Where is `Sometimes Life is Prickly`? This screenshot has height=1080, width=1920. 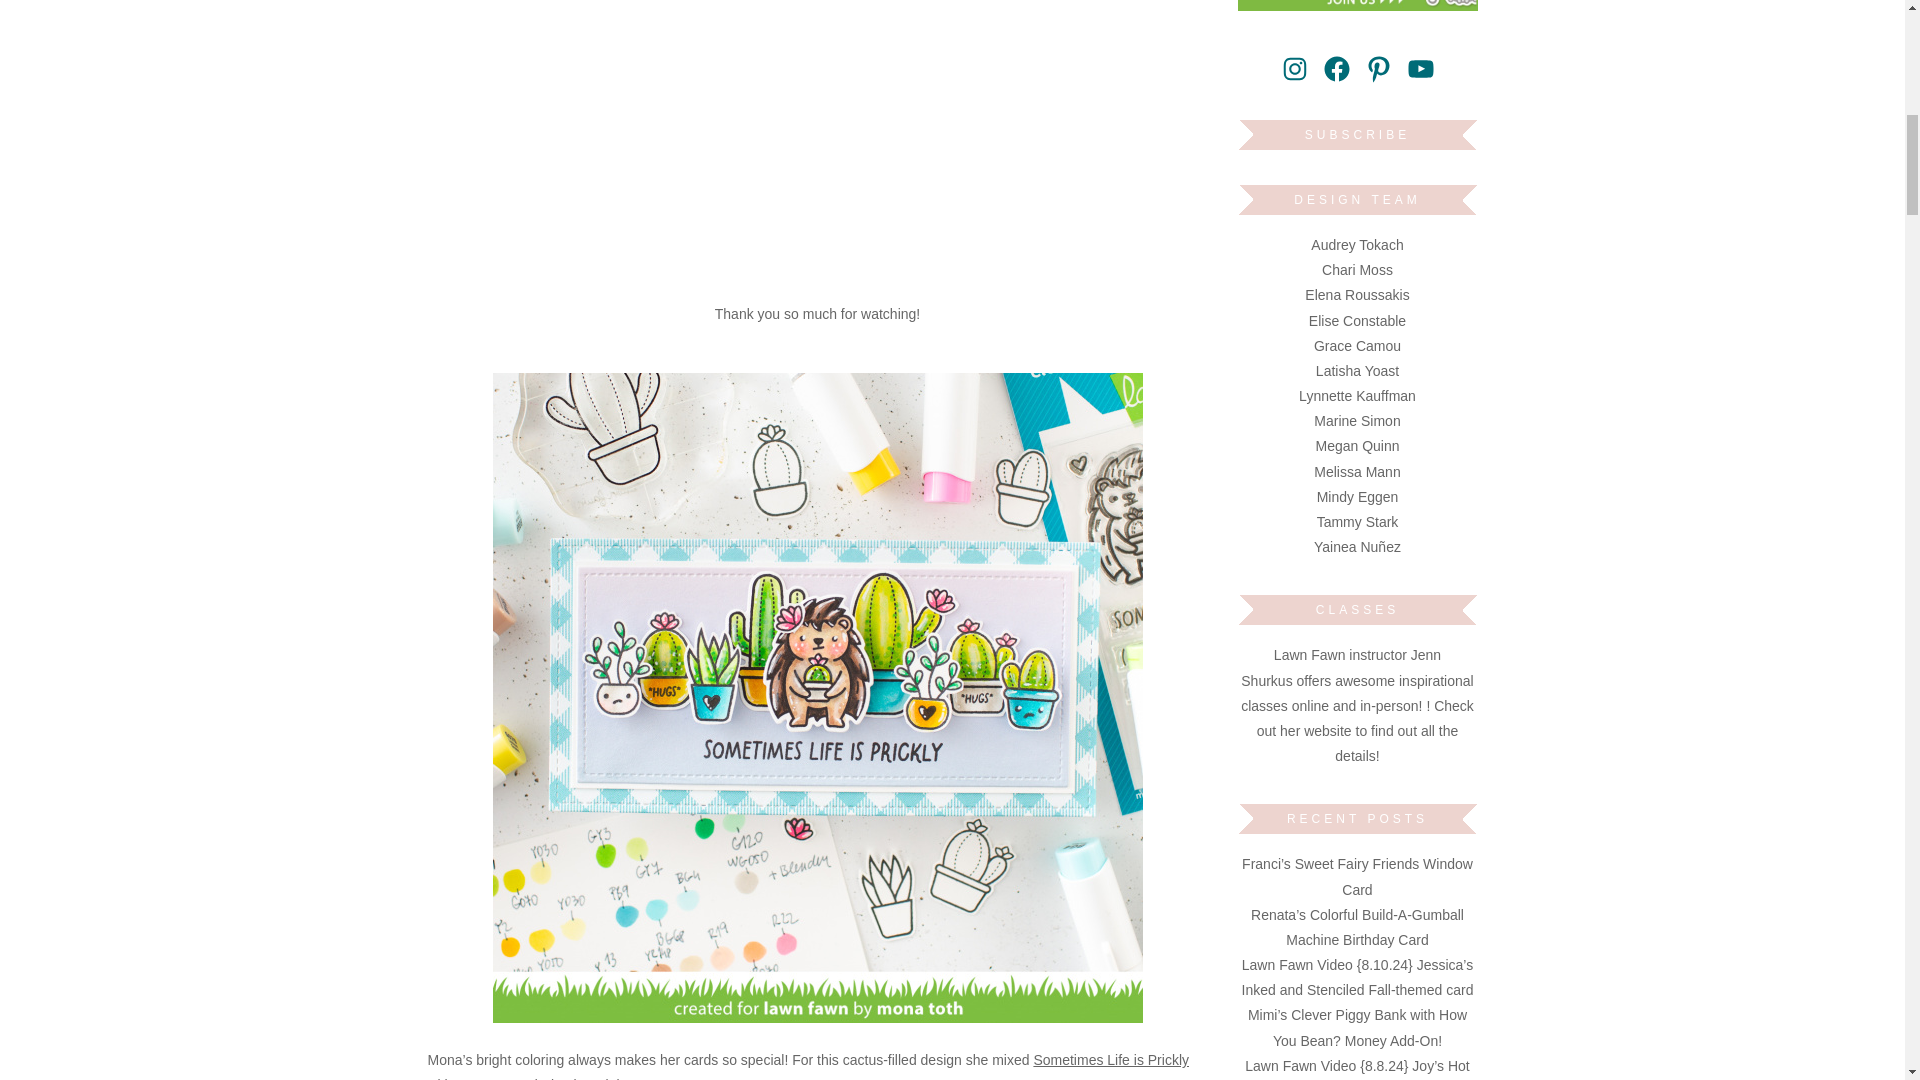 Sometimes Life is Prickly is located at coordinates (1110, 1060).